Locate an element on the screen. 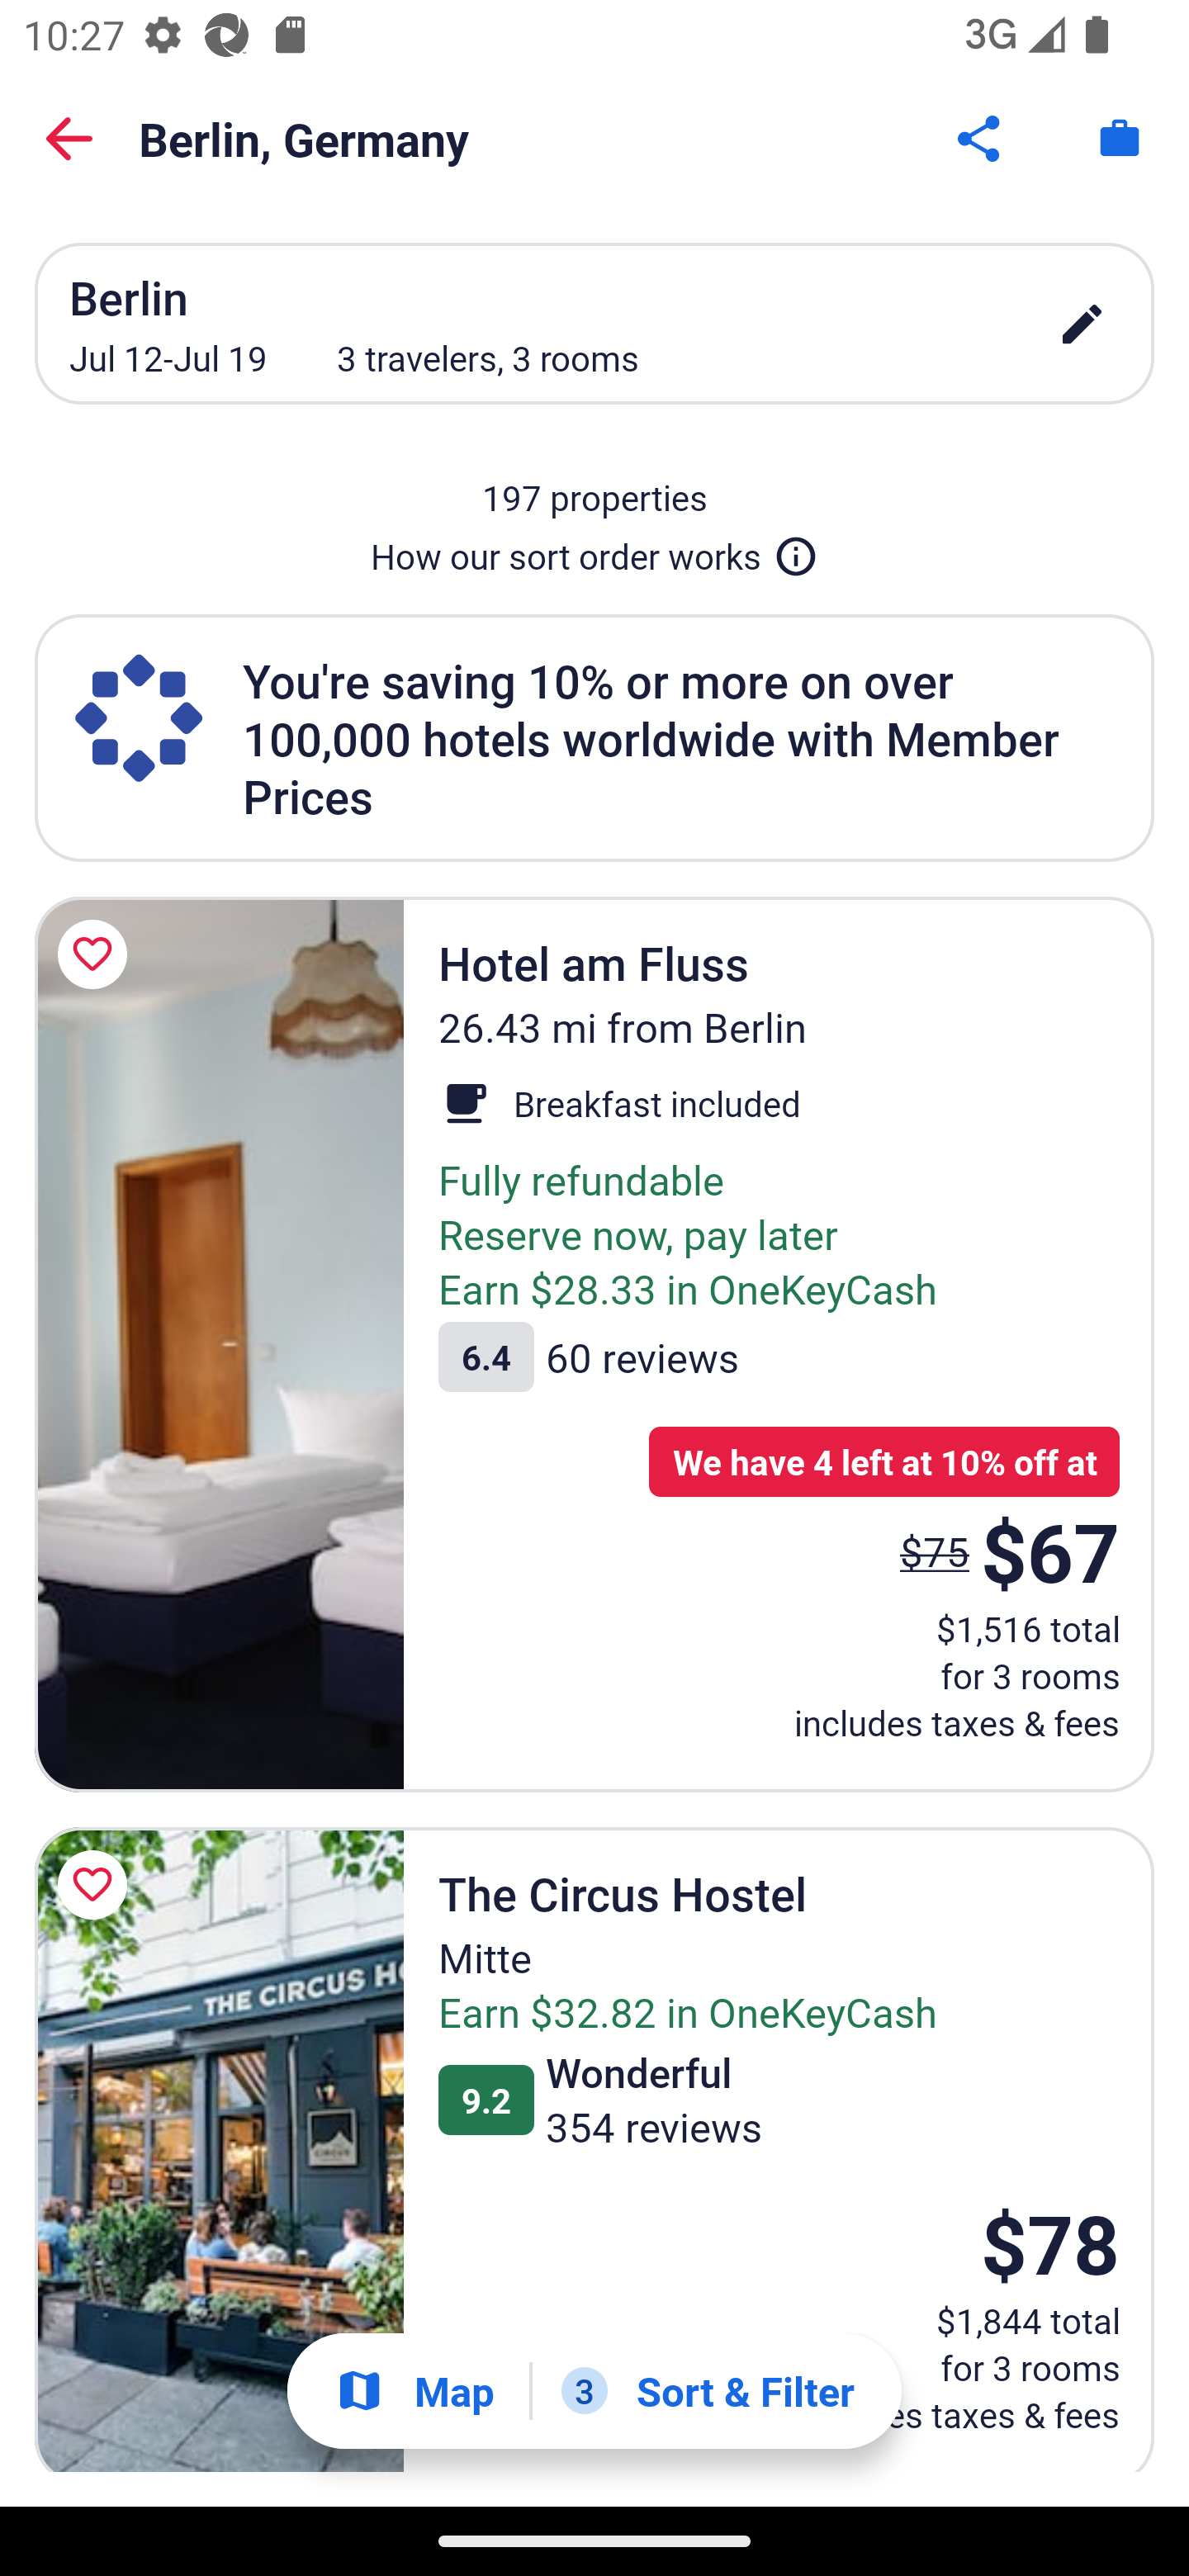 Image resolution: width=1189 pixels, height=2576 pixels. Berlin Jul 12-Jul 19 3 travelers, 3 rooms edit is located at coordinates (594, 323).